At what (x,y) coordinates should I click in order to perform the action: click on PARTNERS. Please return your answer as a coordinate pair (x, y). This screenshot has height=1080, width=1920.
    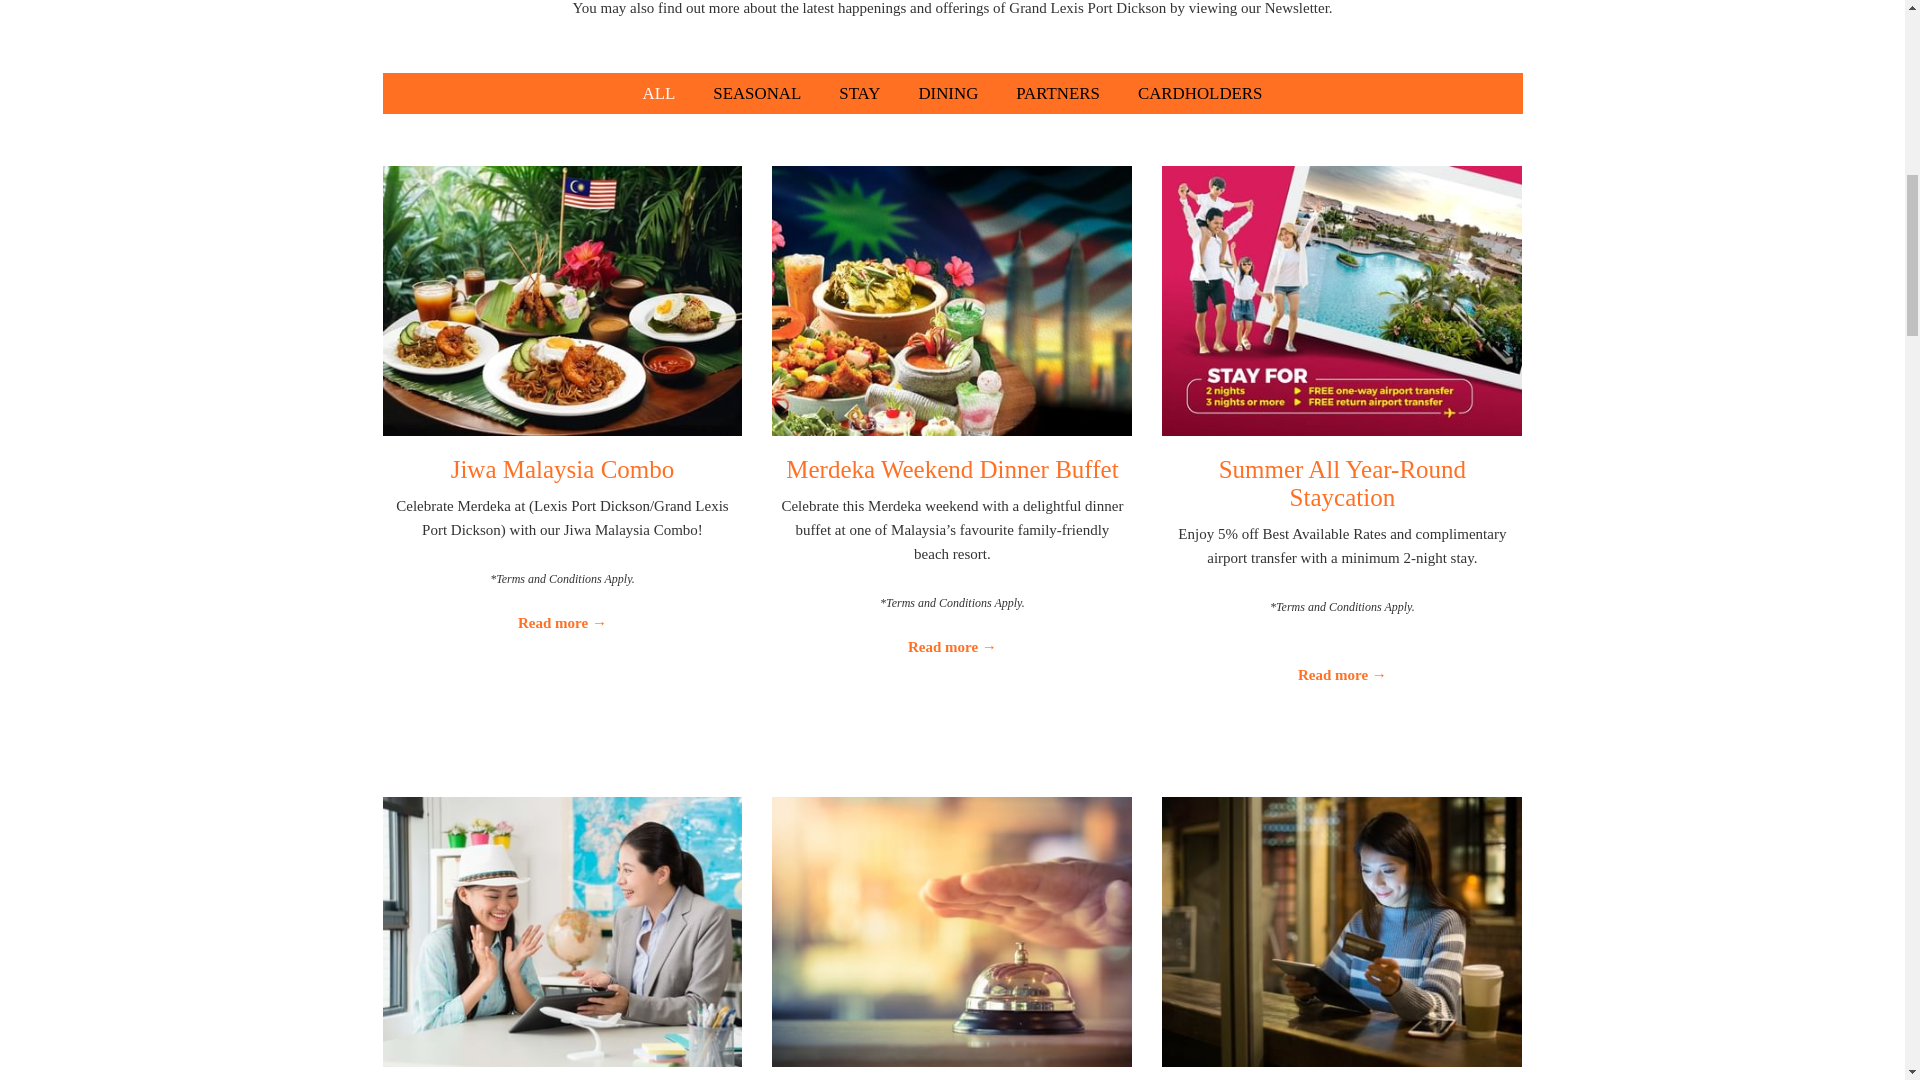
    Looking at the image, I should click on (1056, 94).